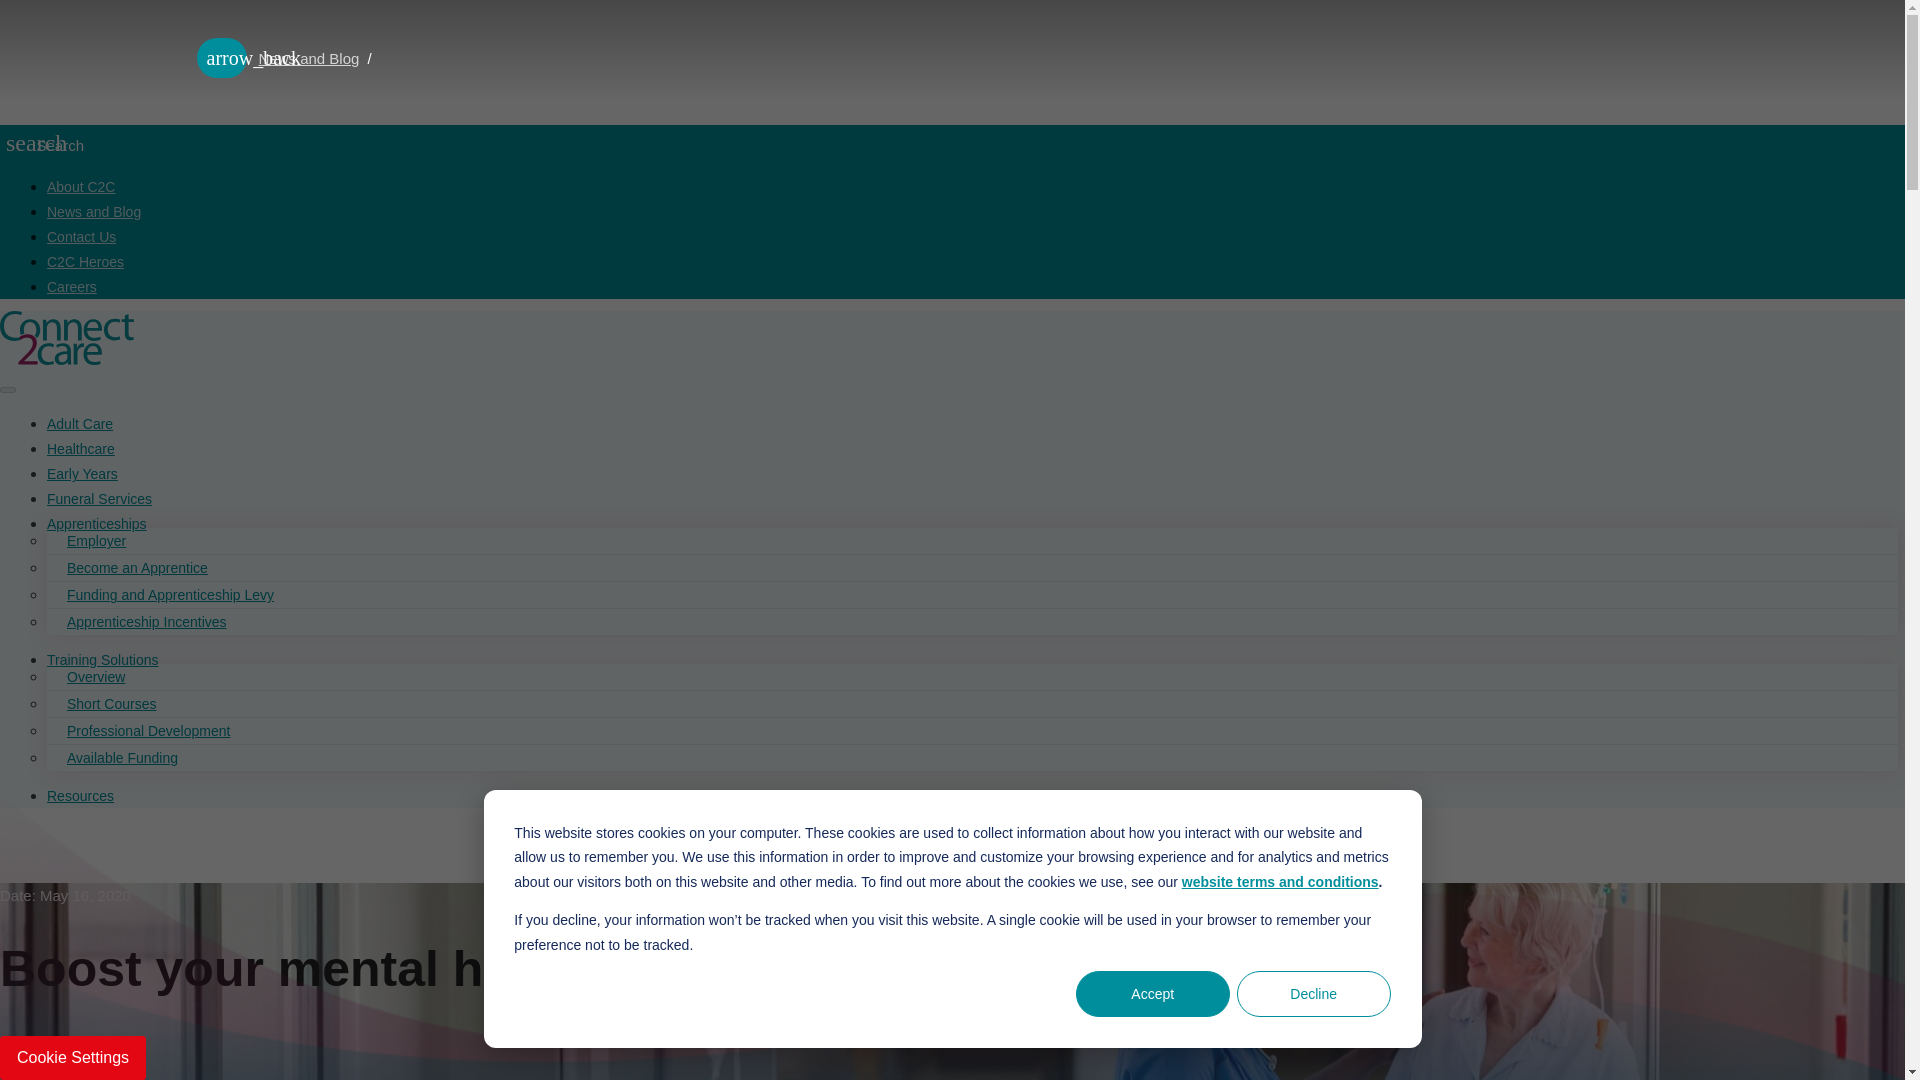 This screenshot has width=1920, height=1080. I want to click on Cookie Settings, so click(72, 1058).